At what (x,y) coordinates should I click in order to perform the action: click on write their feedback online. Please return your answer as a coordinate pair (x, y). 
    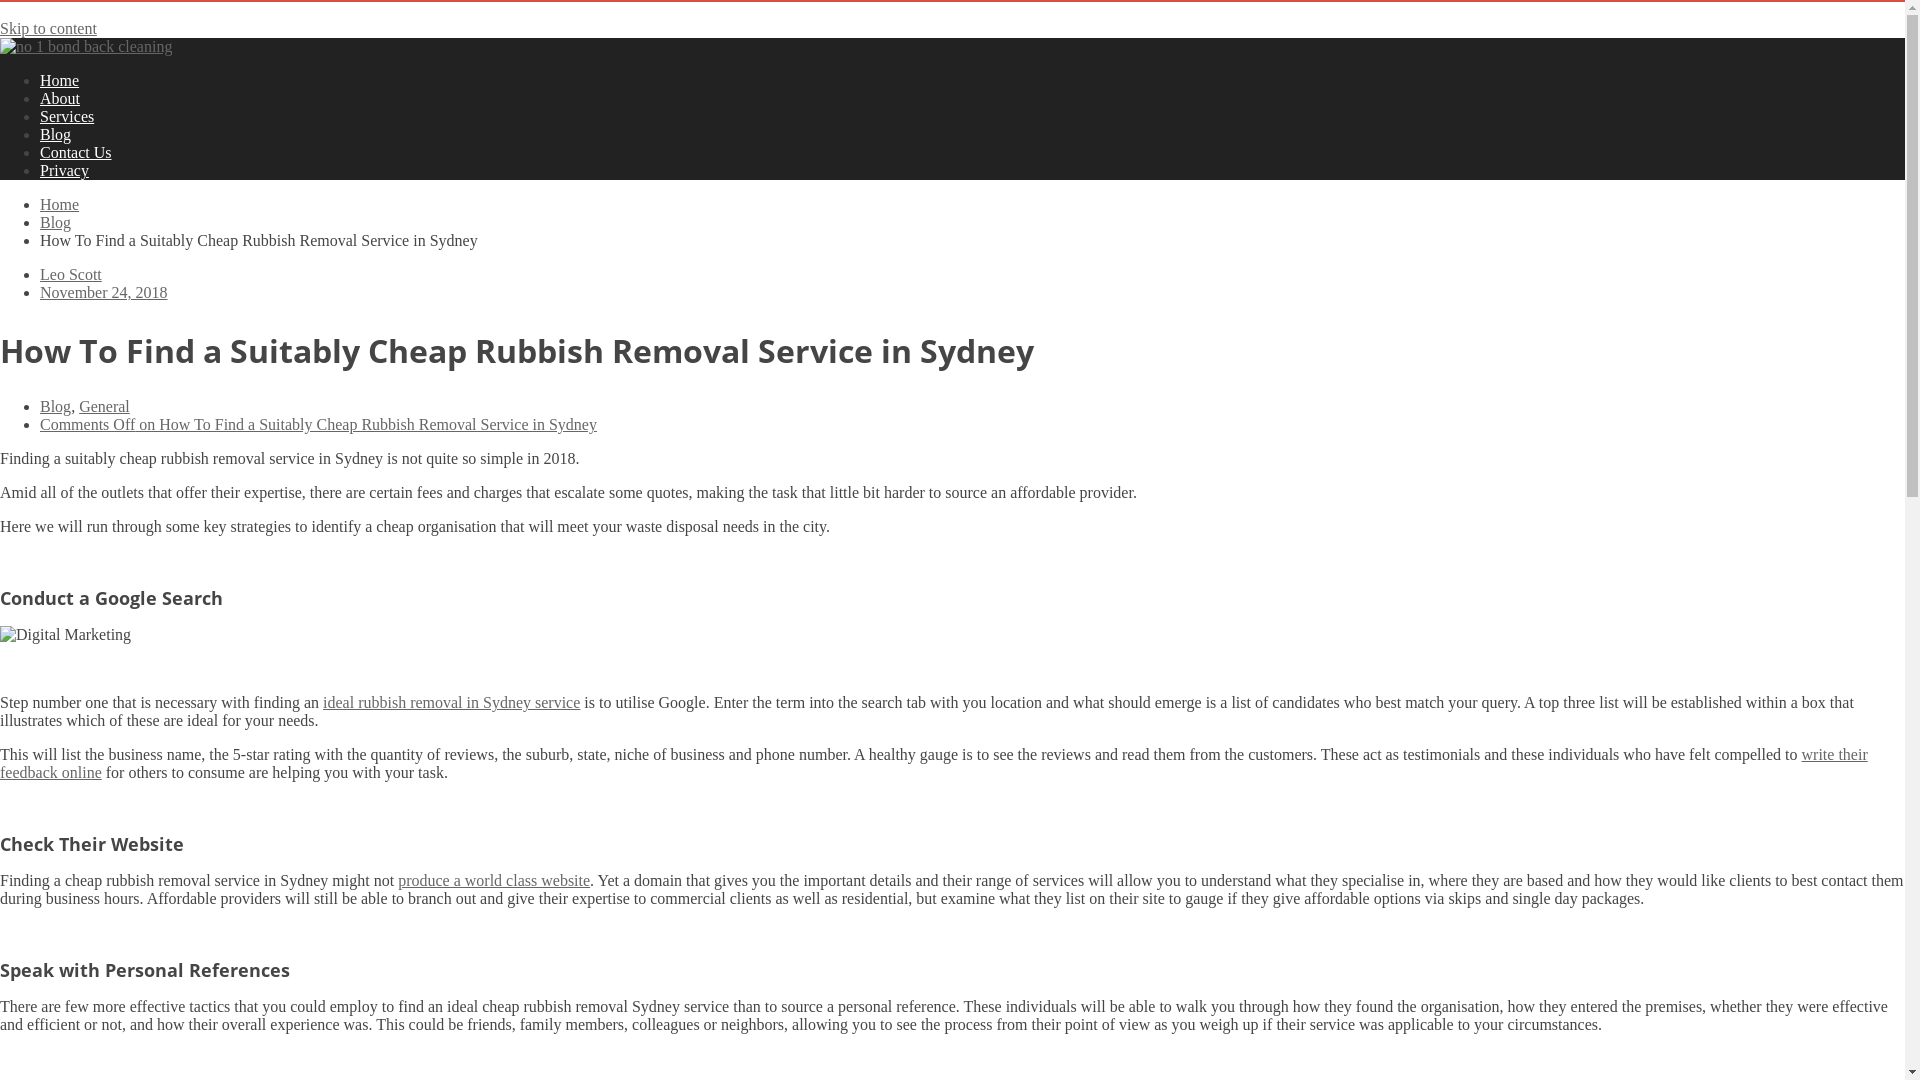
    Looking at the image, I should click on (934, 764).